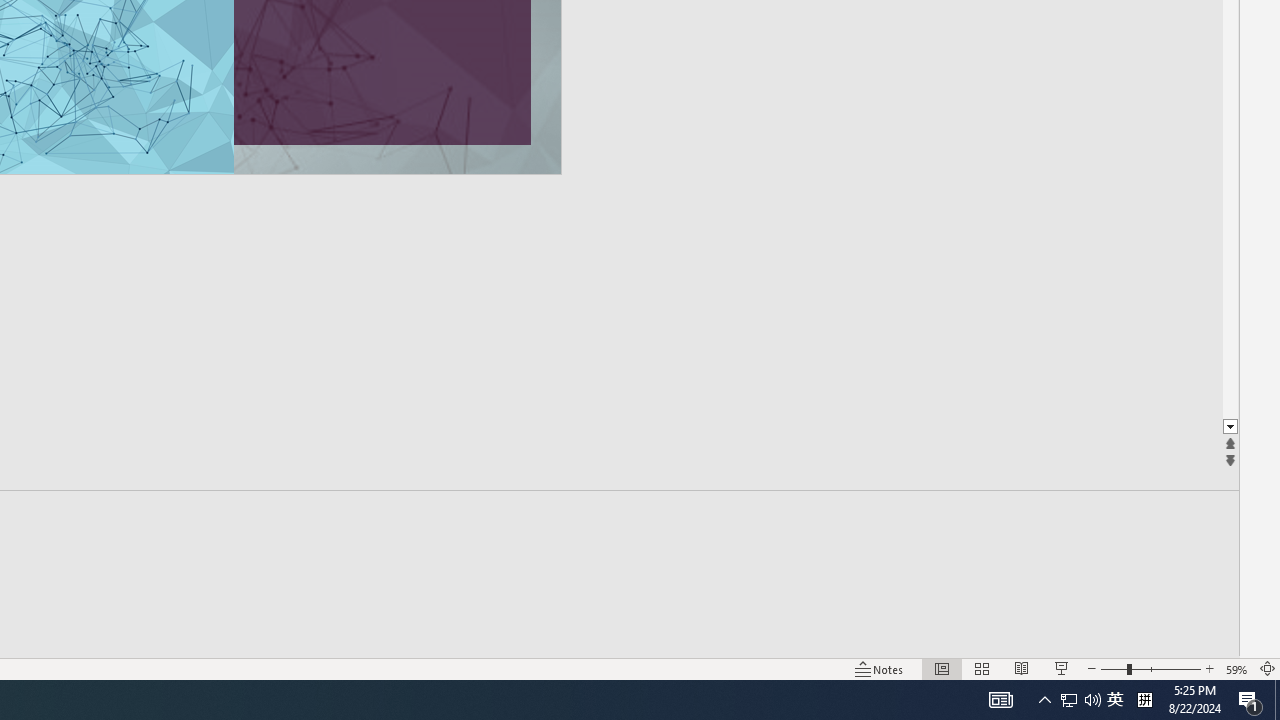 The height and width of the screenshot is (720, 1280). What do you see at coordinates (1236, 668) in the screenshot?
I see `Zoom 59%` at bounding box center [1236, 668].